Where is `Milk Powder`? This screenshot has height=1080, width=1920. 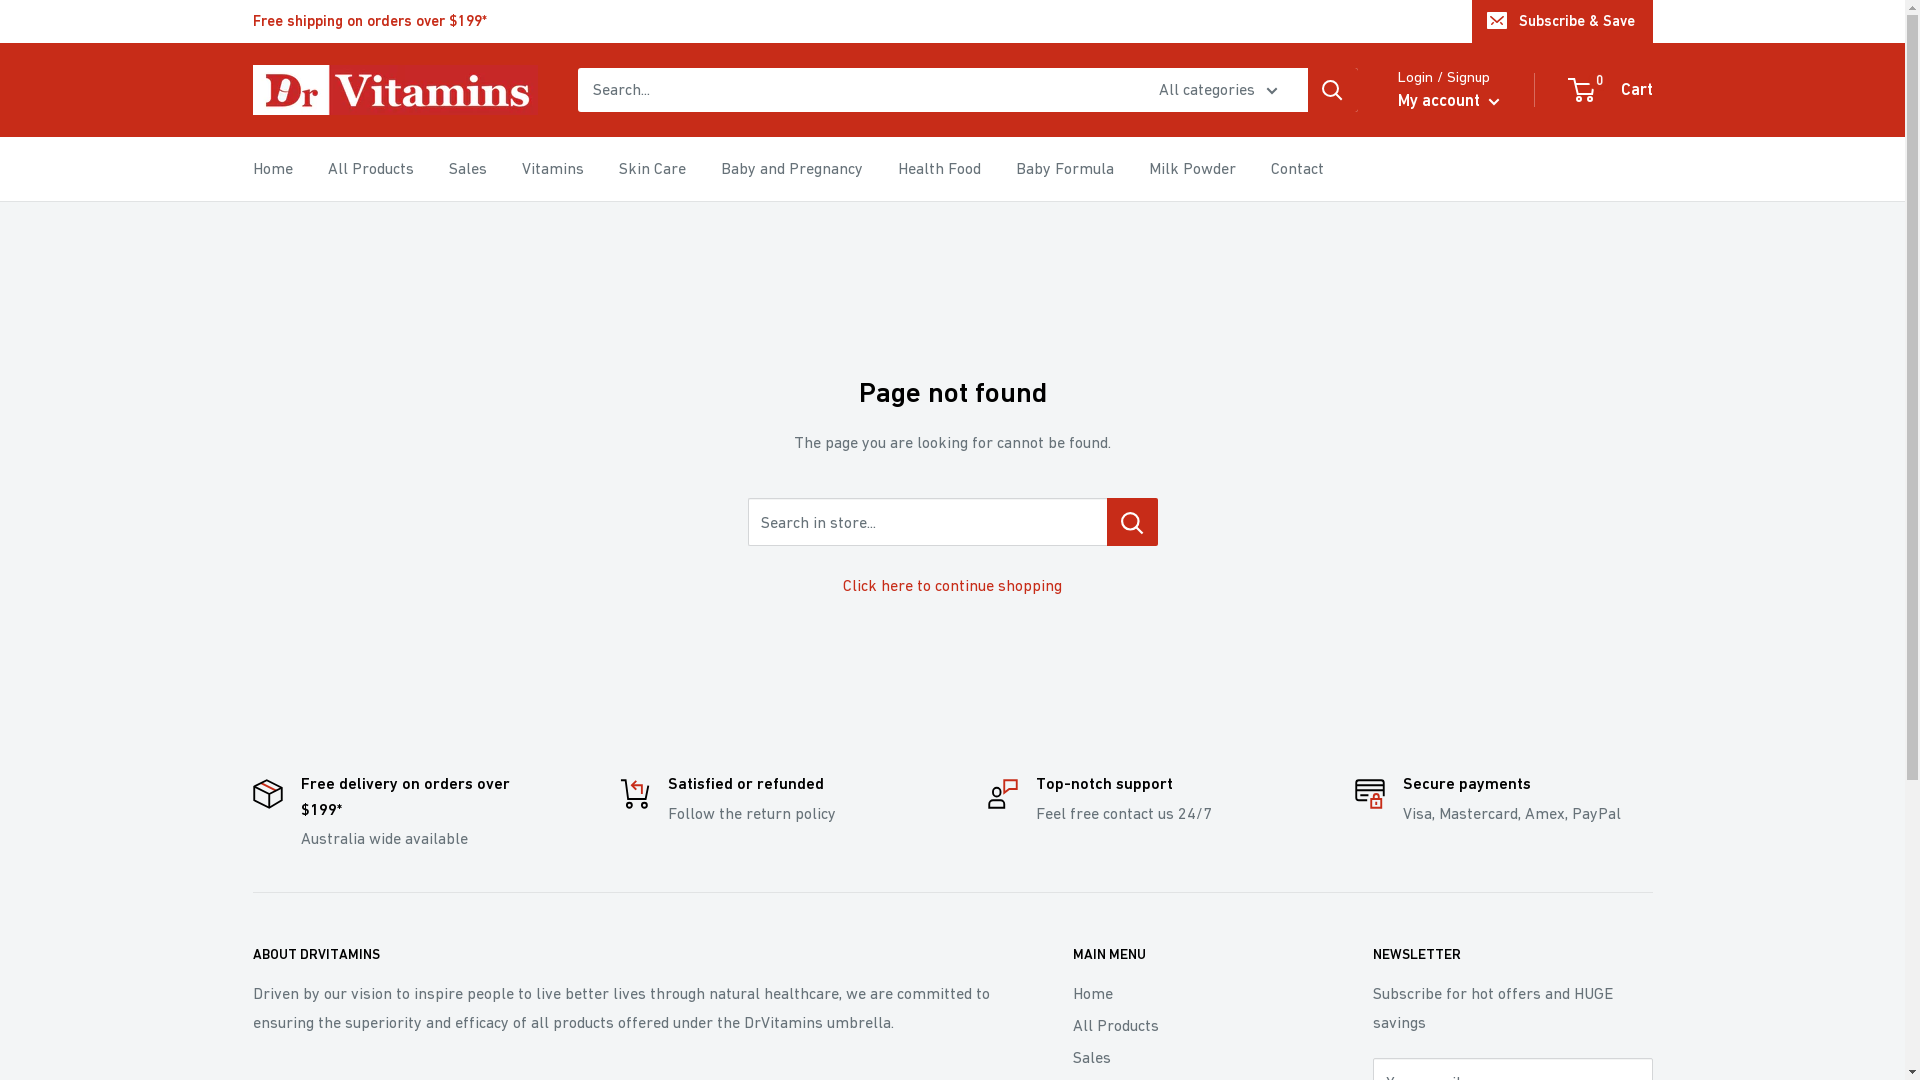 Milk Powder is located at coordinates (1192, 169).